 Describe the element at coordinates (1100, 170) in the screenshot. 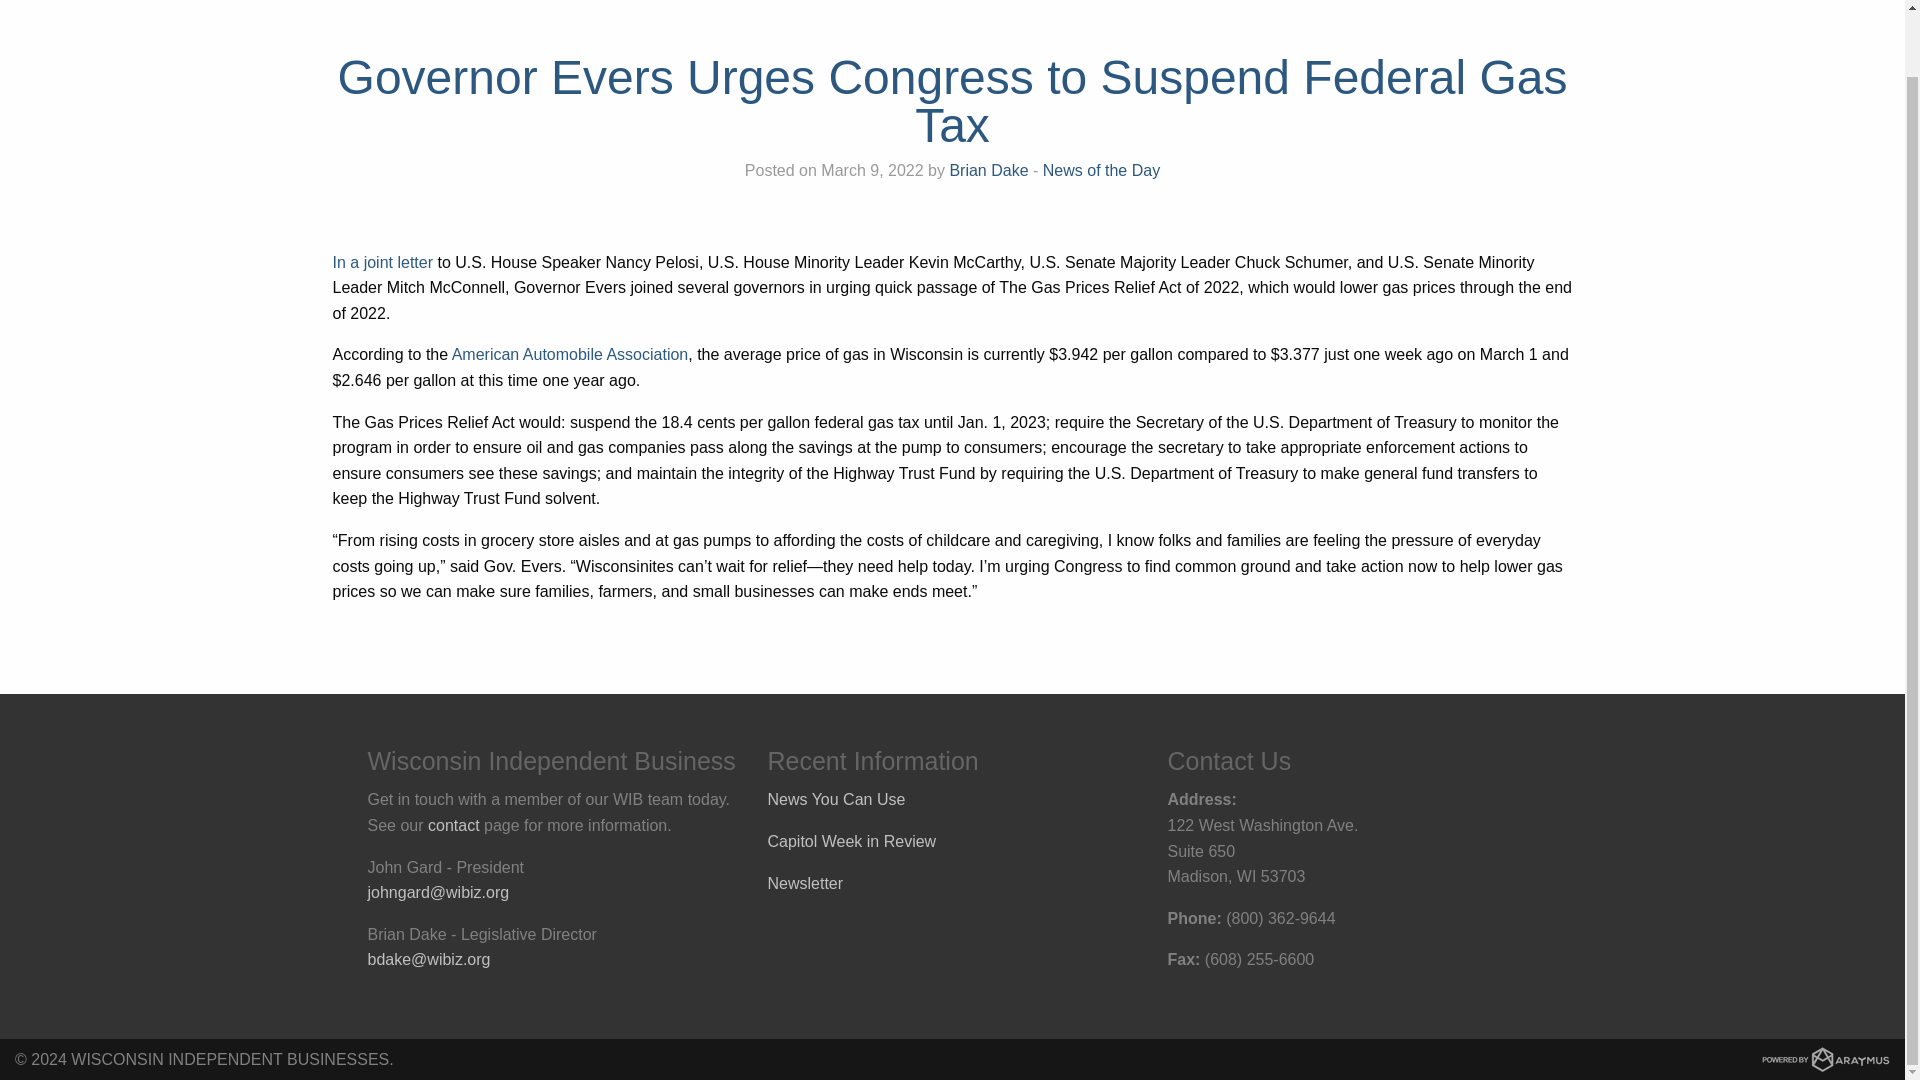

I see `News of the Day` at that location.